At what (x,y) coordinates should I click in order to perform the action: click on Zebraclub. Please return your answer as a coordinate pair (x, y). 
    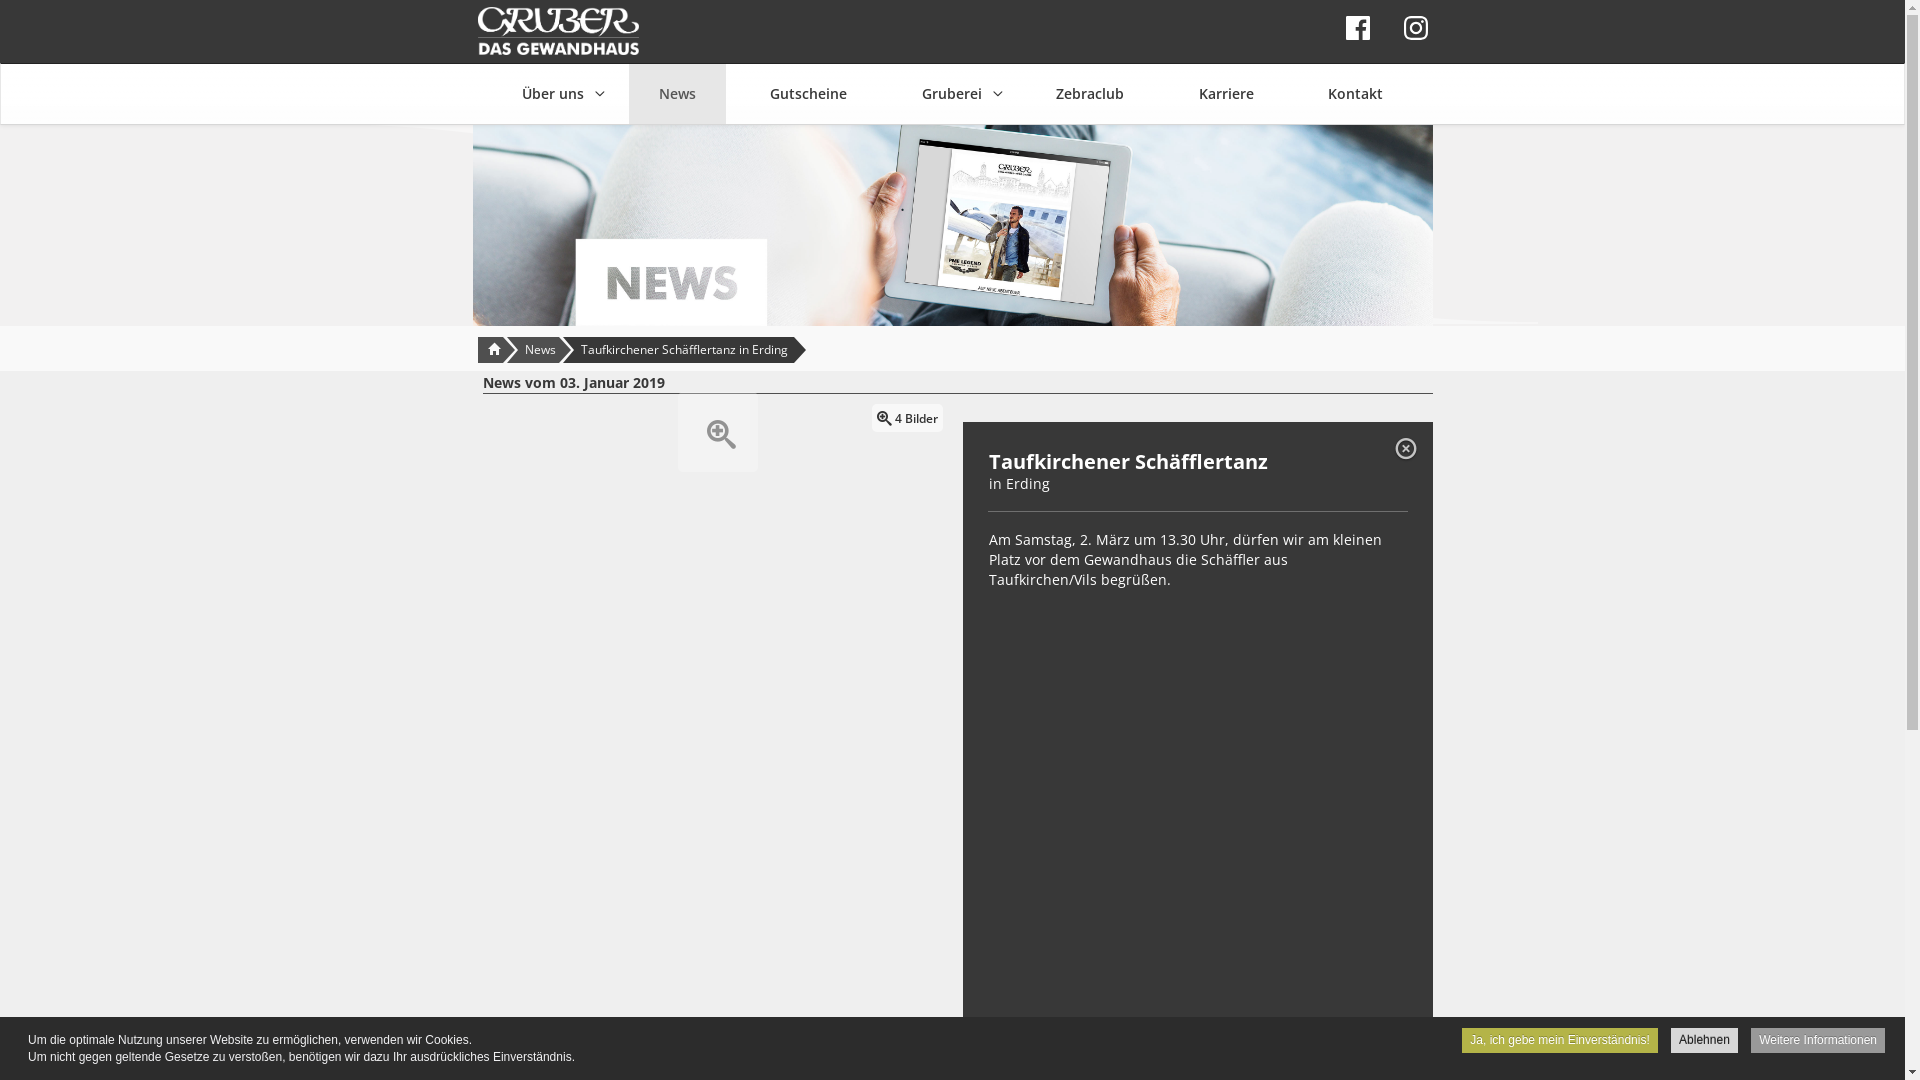
    Looking at the image, I should click on (1090, 94).